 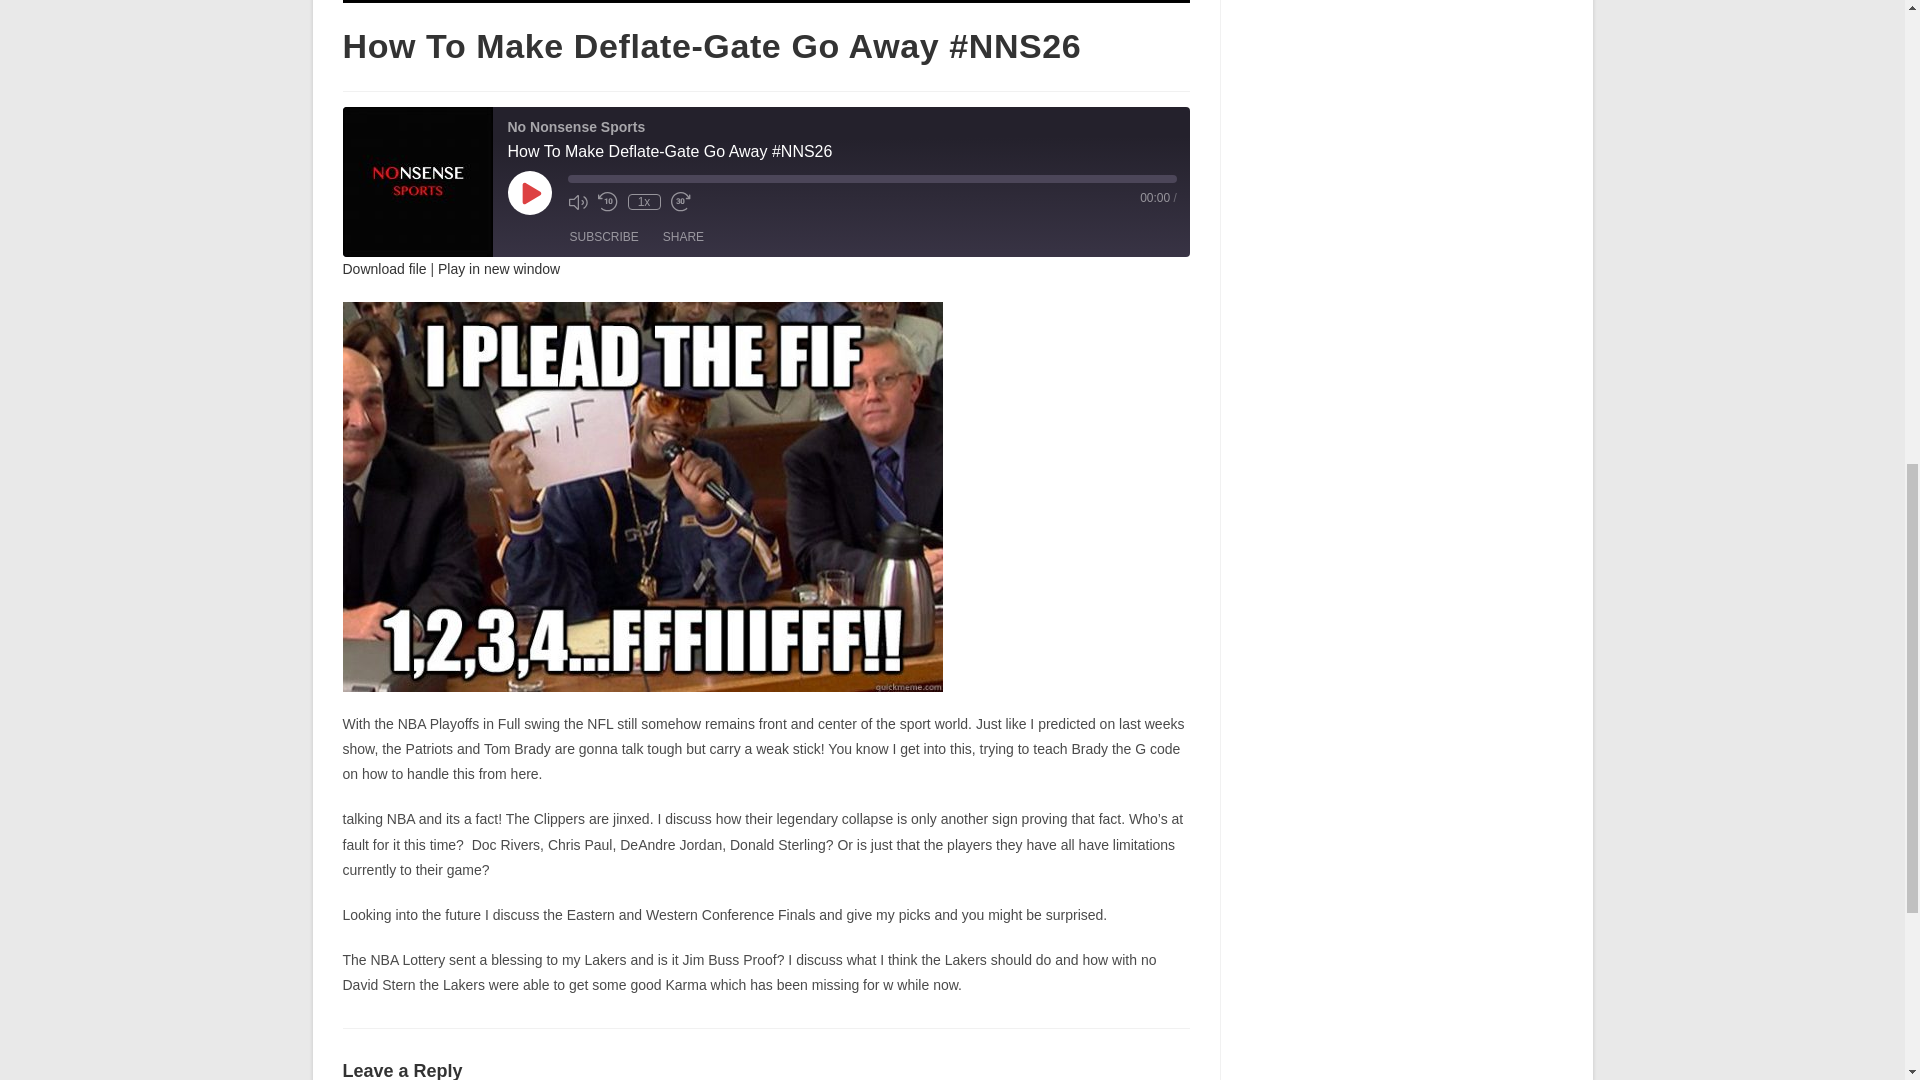 What do you see at coordinates (644, 202) in the screenshot?
I see `1x` at bounding box center [644, 202].